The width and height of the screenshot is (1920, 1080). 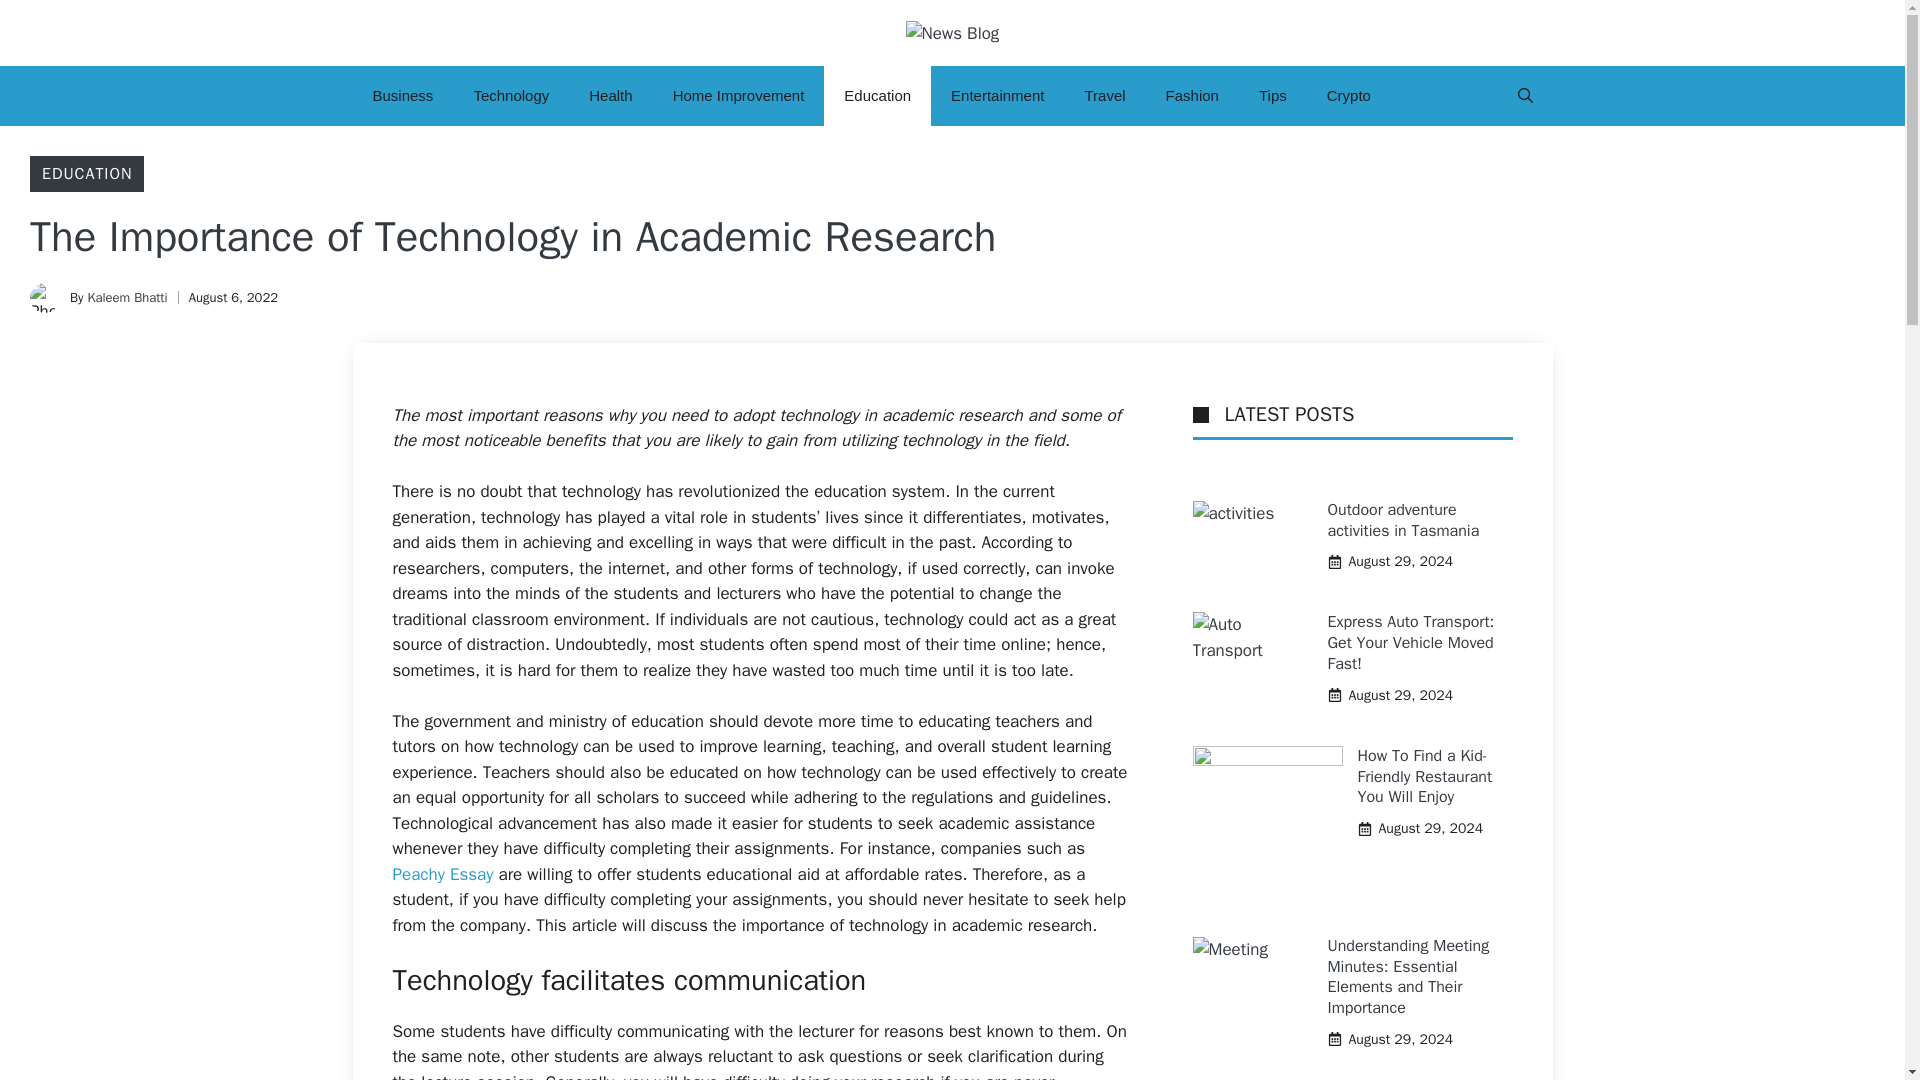 I want to click on Entertainment, so click(x=997, y=96).